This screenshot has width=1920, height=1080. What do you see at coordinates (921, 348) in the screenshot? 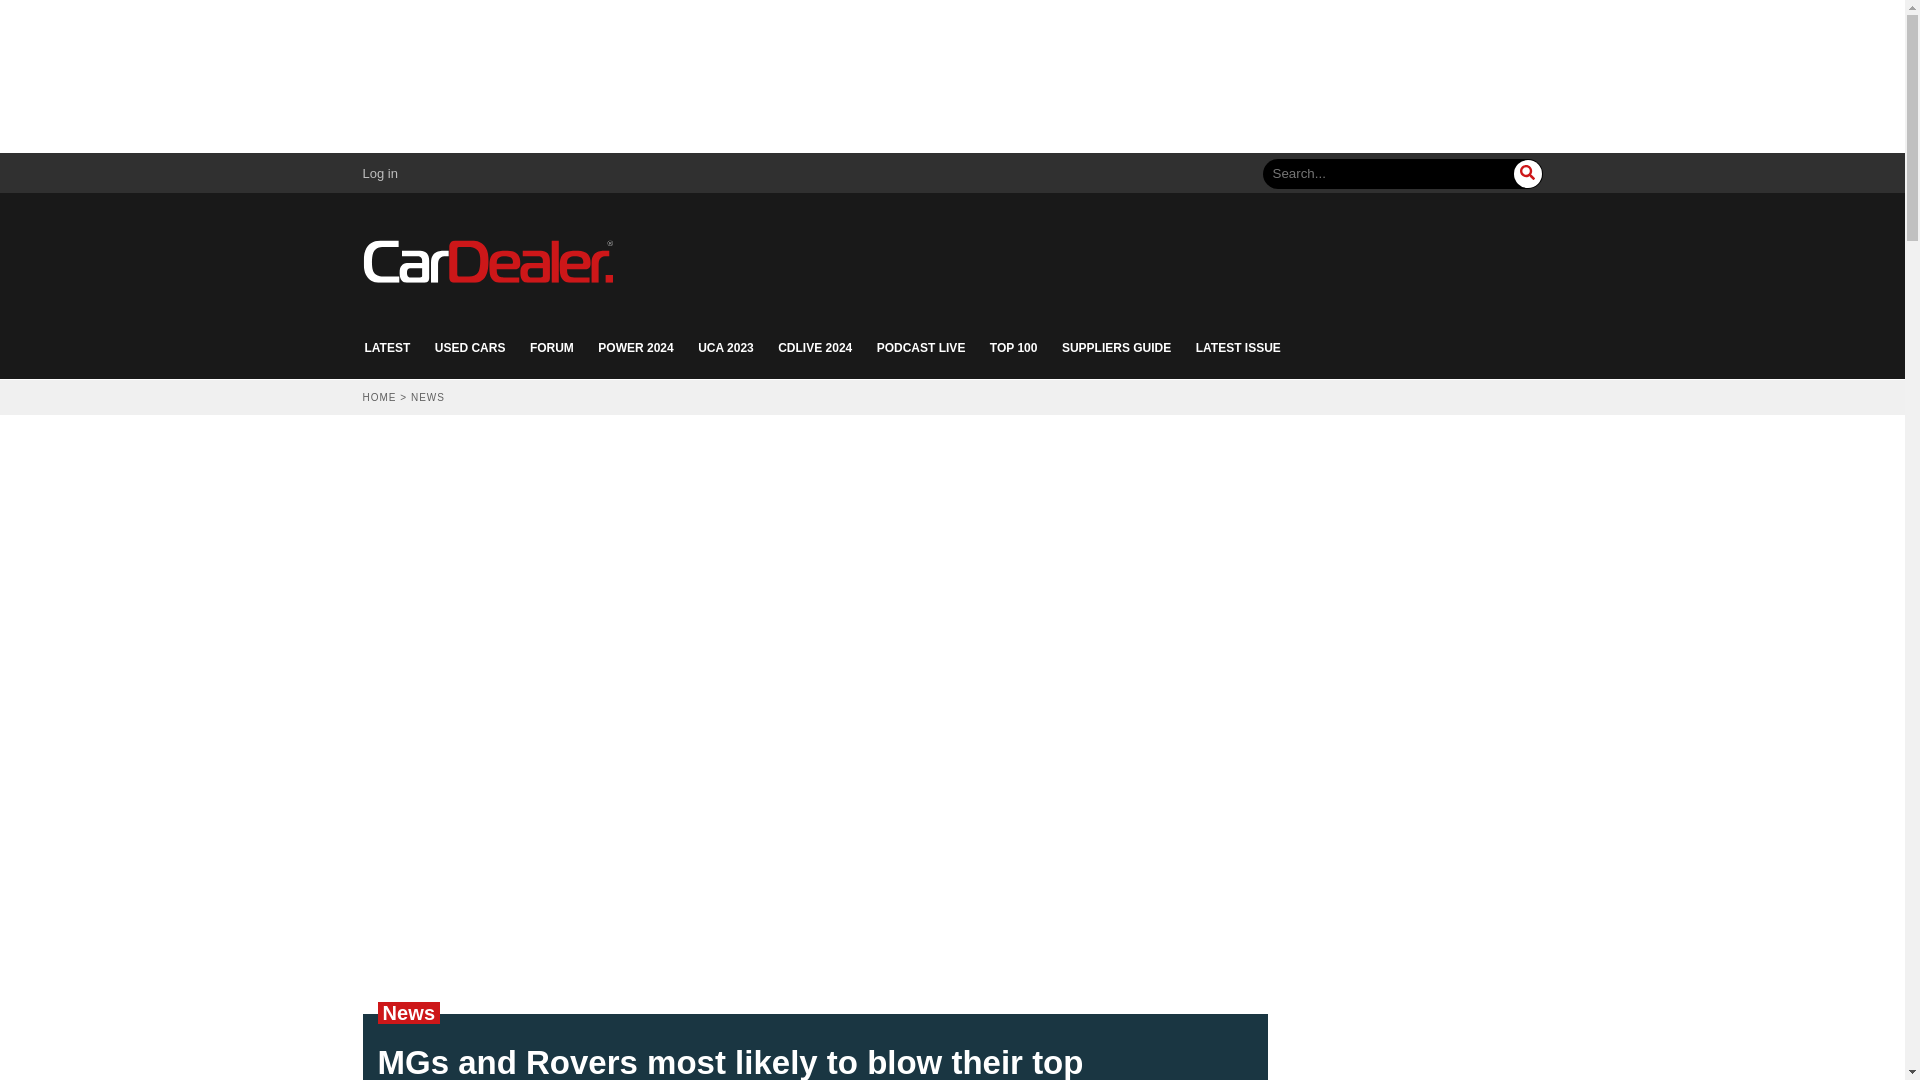
I see `PODCAST LIVE` at bounding box center [921, 348].